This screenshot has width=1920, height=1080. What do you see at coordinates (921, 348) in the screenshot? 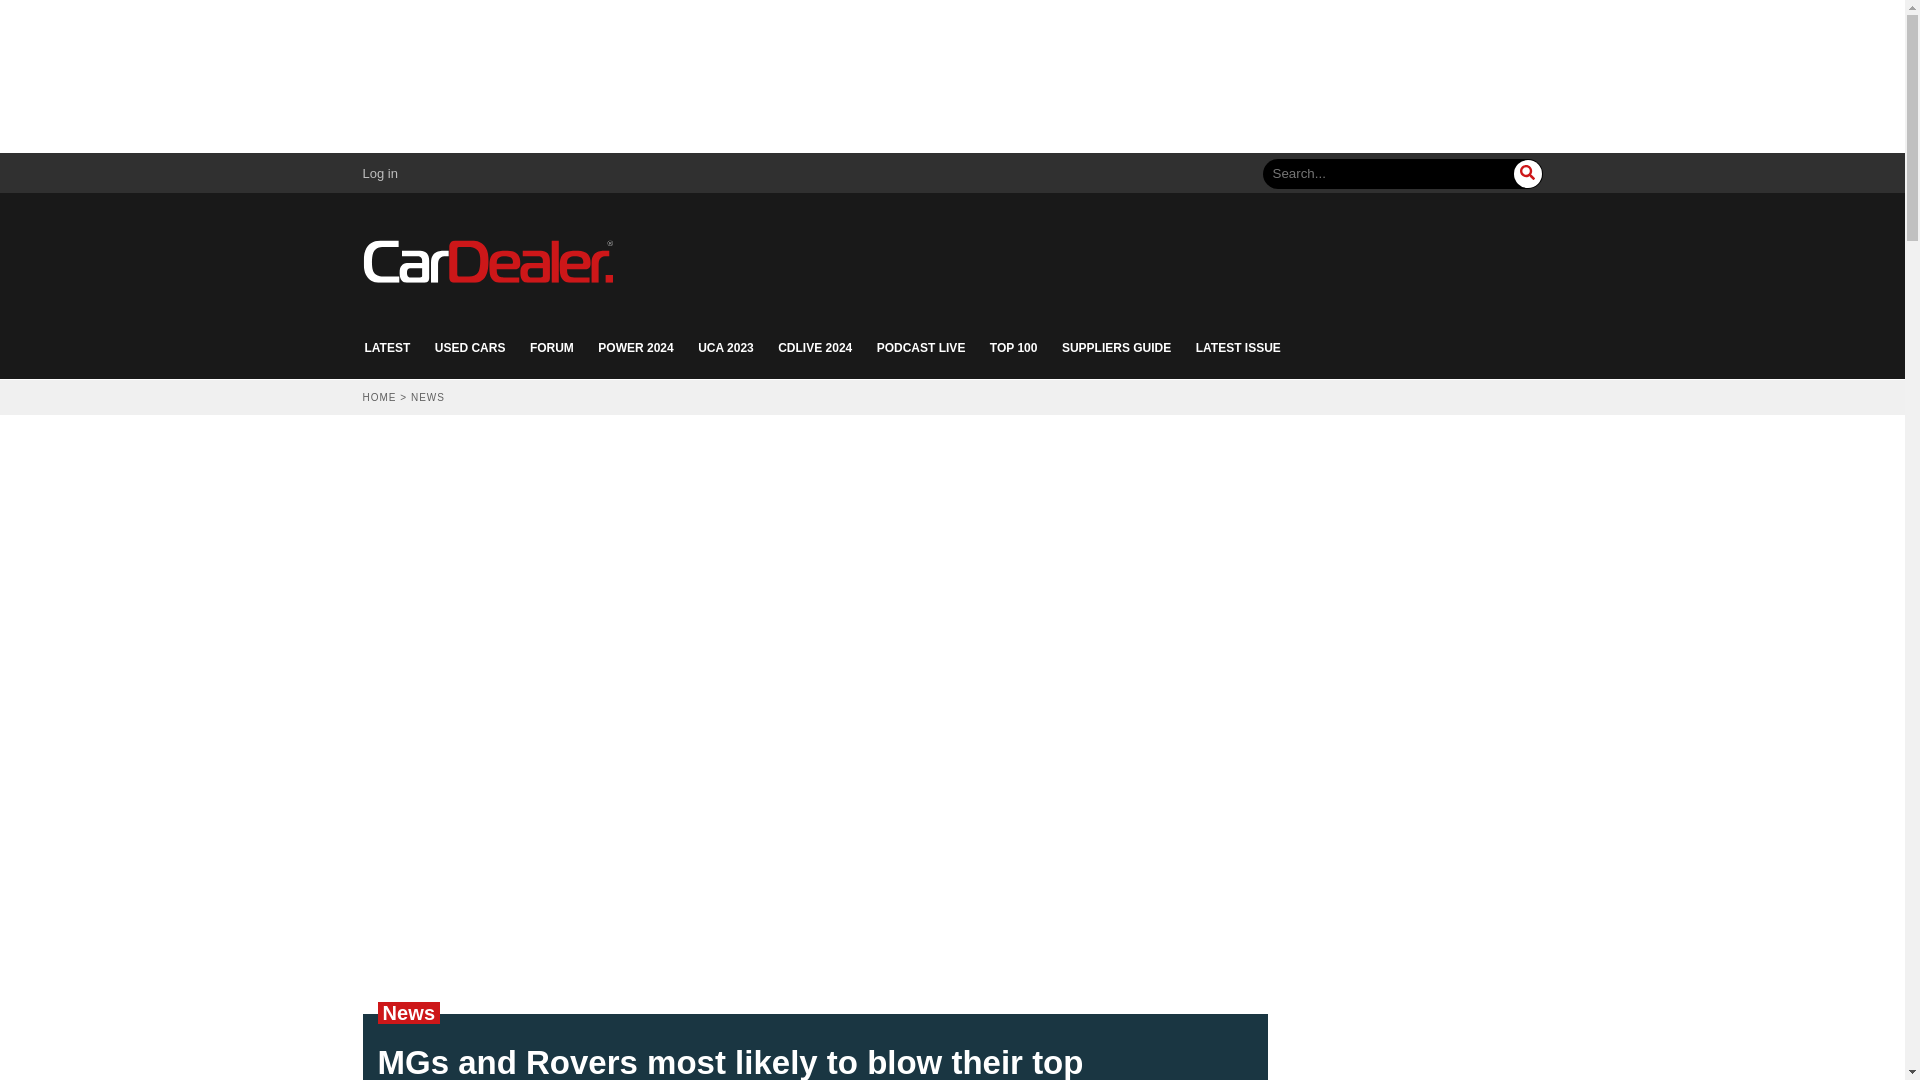
I see `PODCAST LIVE` at bounding box center [921, 348].